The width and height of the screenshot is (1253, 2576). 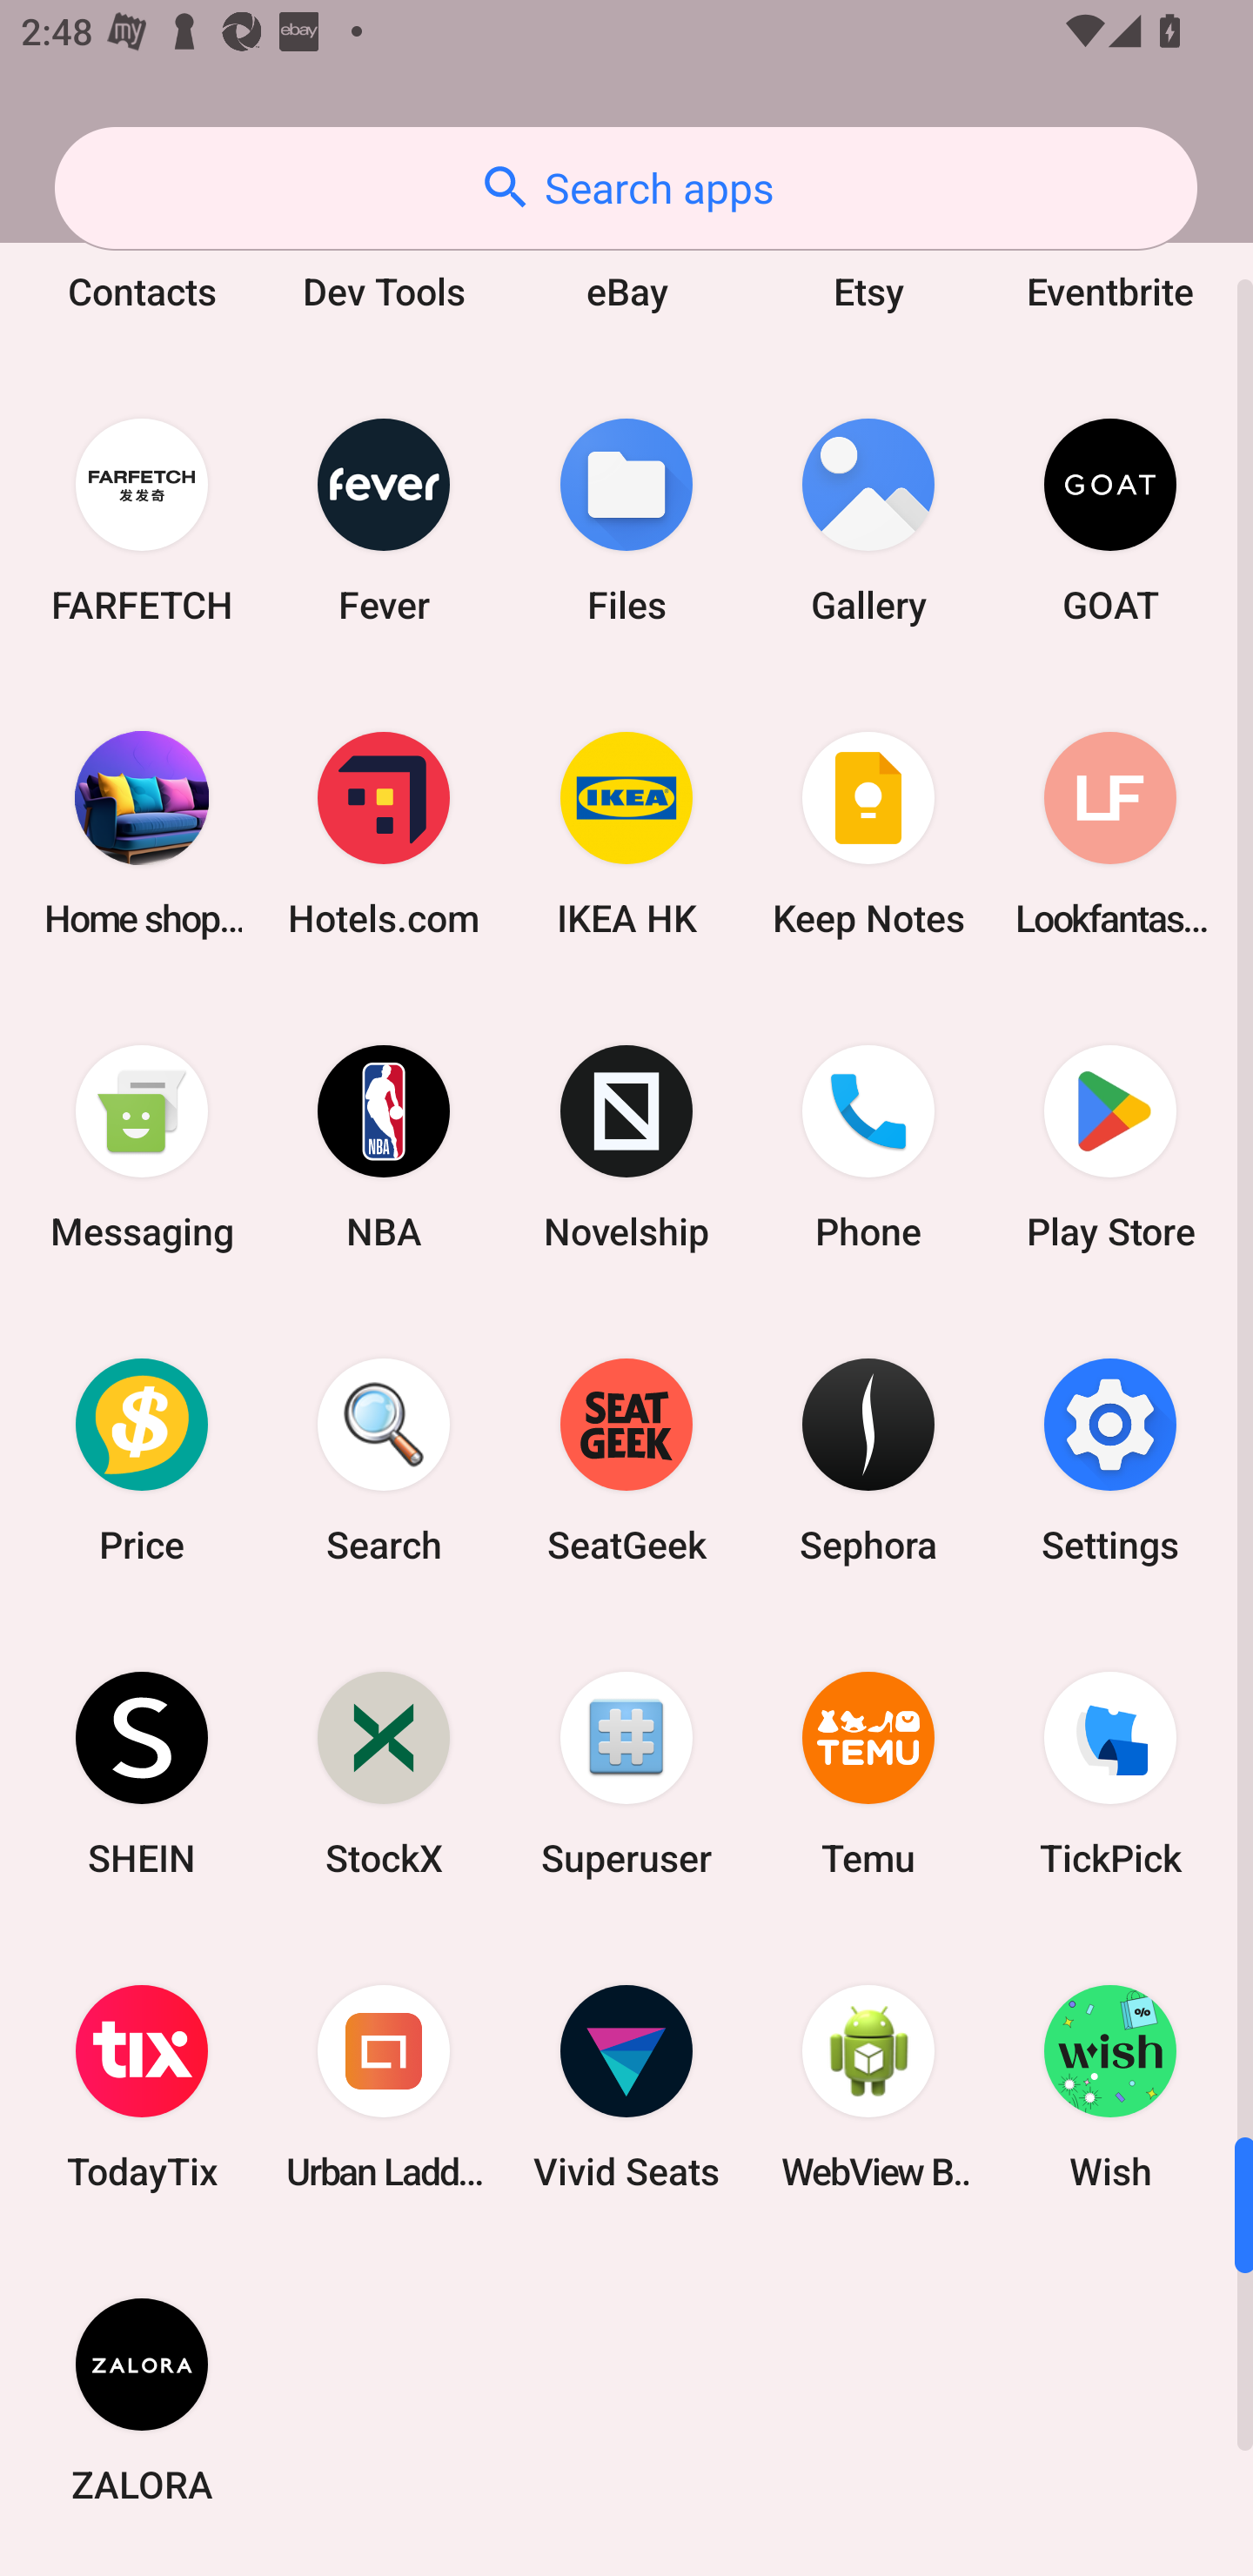 What do you see at coordinates (1110, 1774) in the screenshot?
I see `TickPick` at bounding box center [1110, 1774].